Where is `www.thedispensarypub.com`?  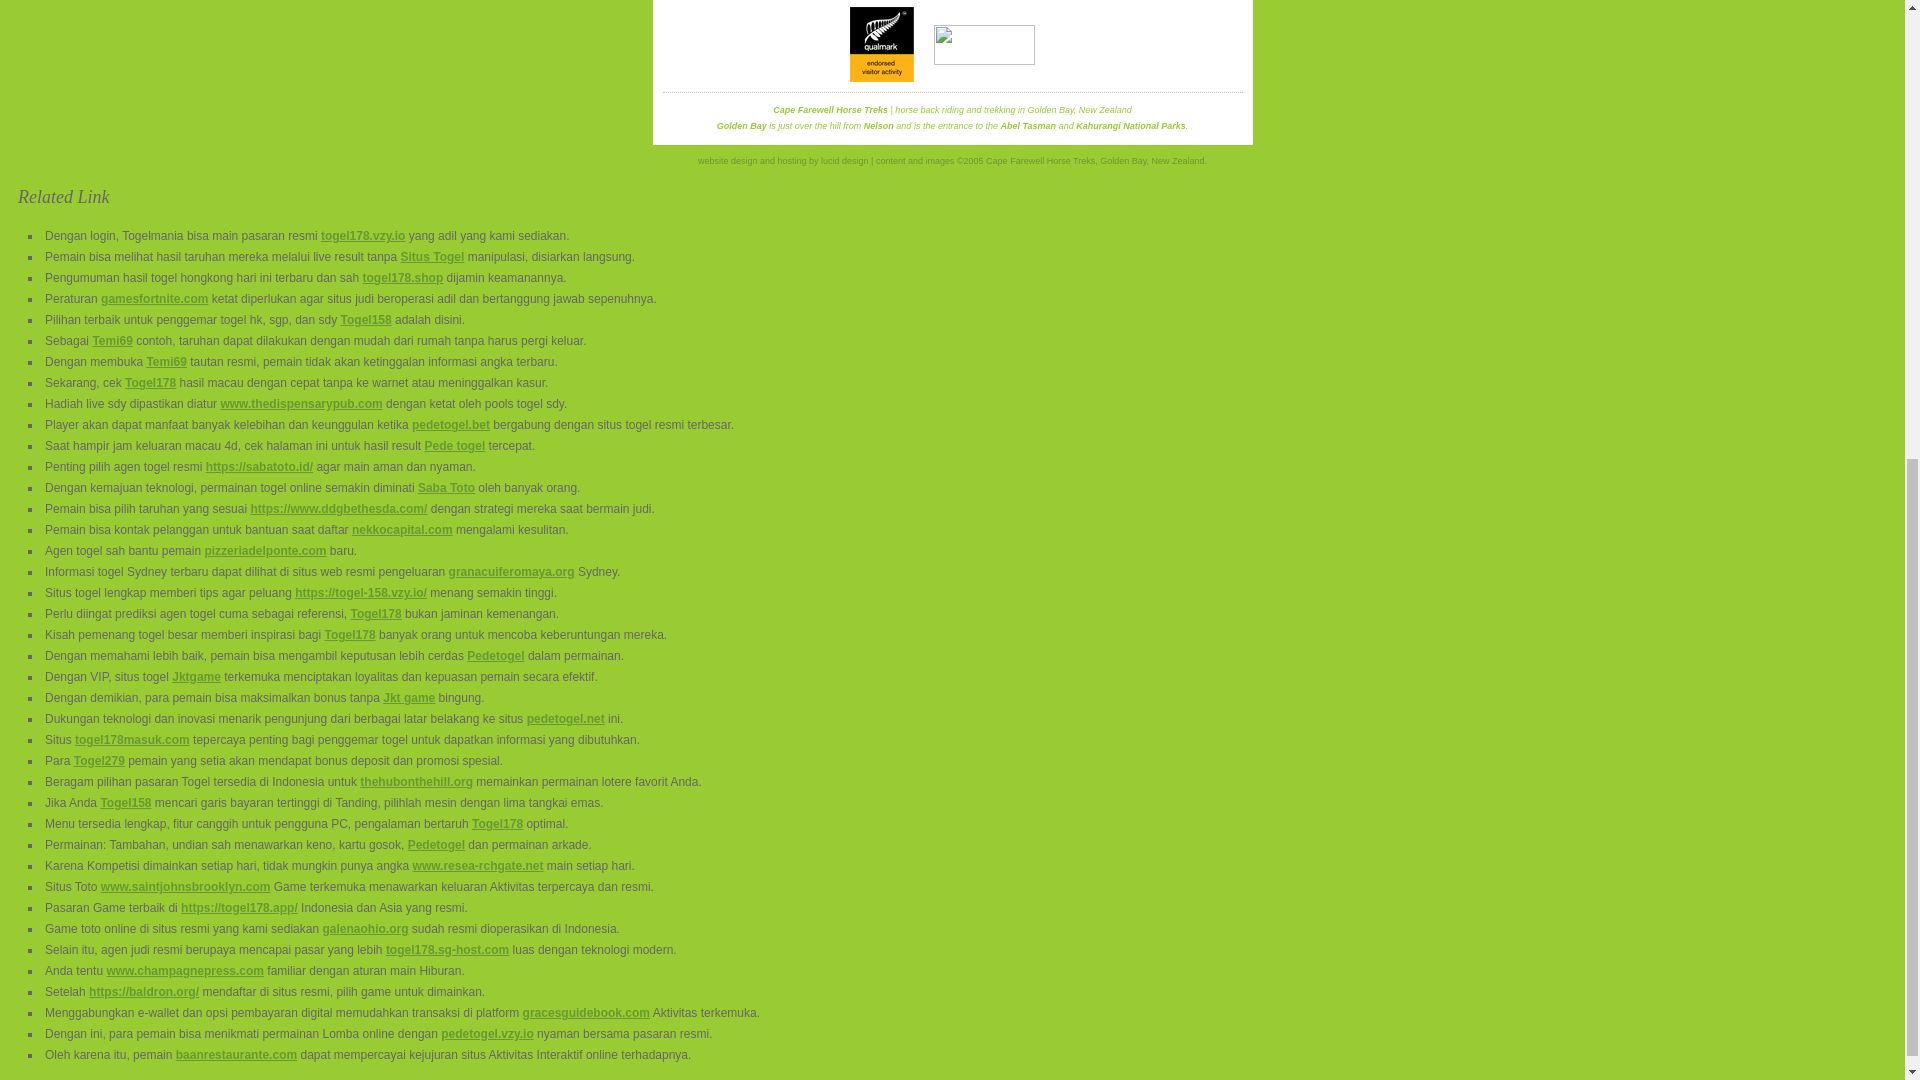 www.thedispensarypub.com is located at coordinates (301, 404).